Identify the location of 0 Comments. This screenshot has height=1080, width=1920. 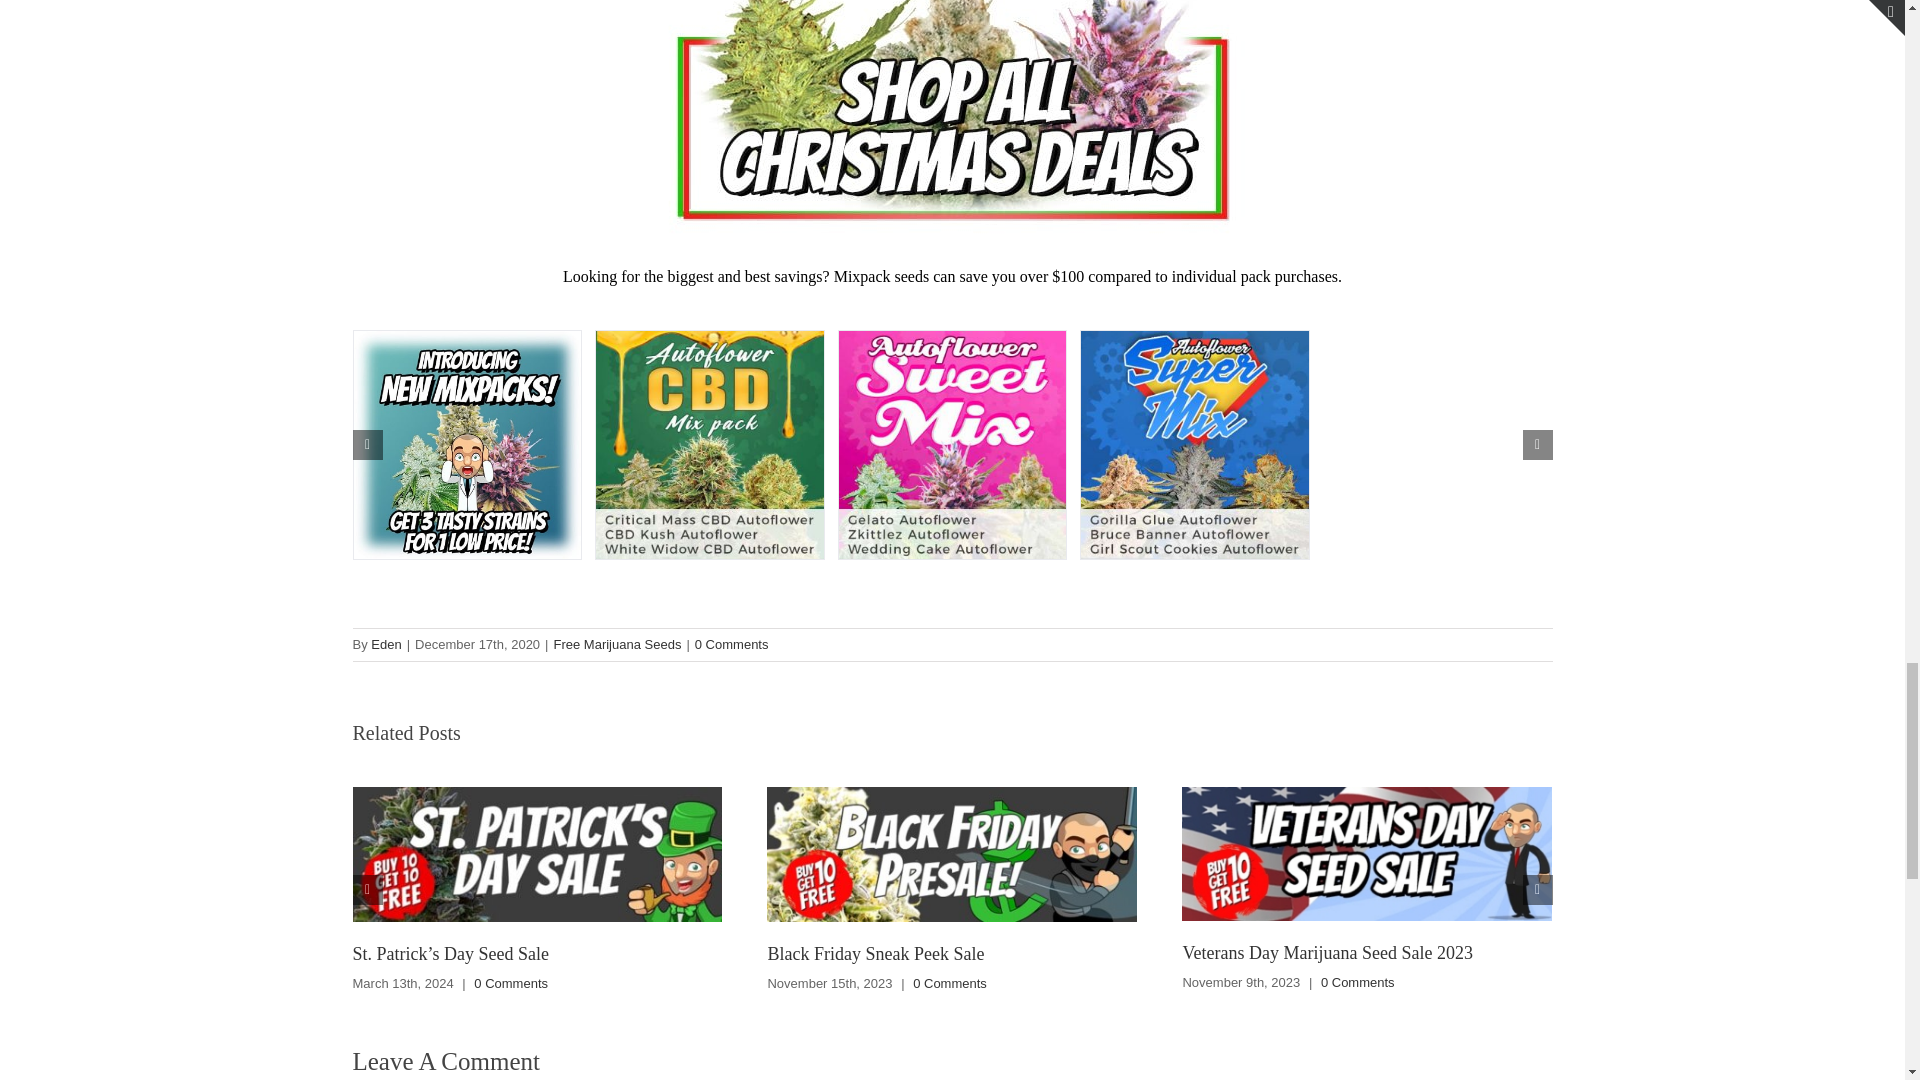
(732, 644).